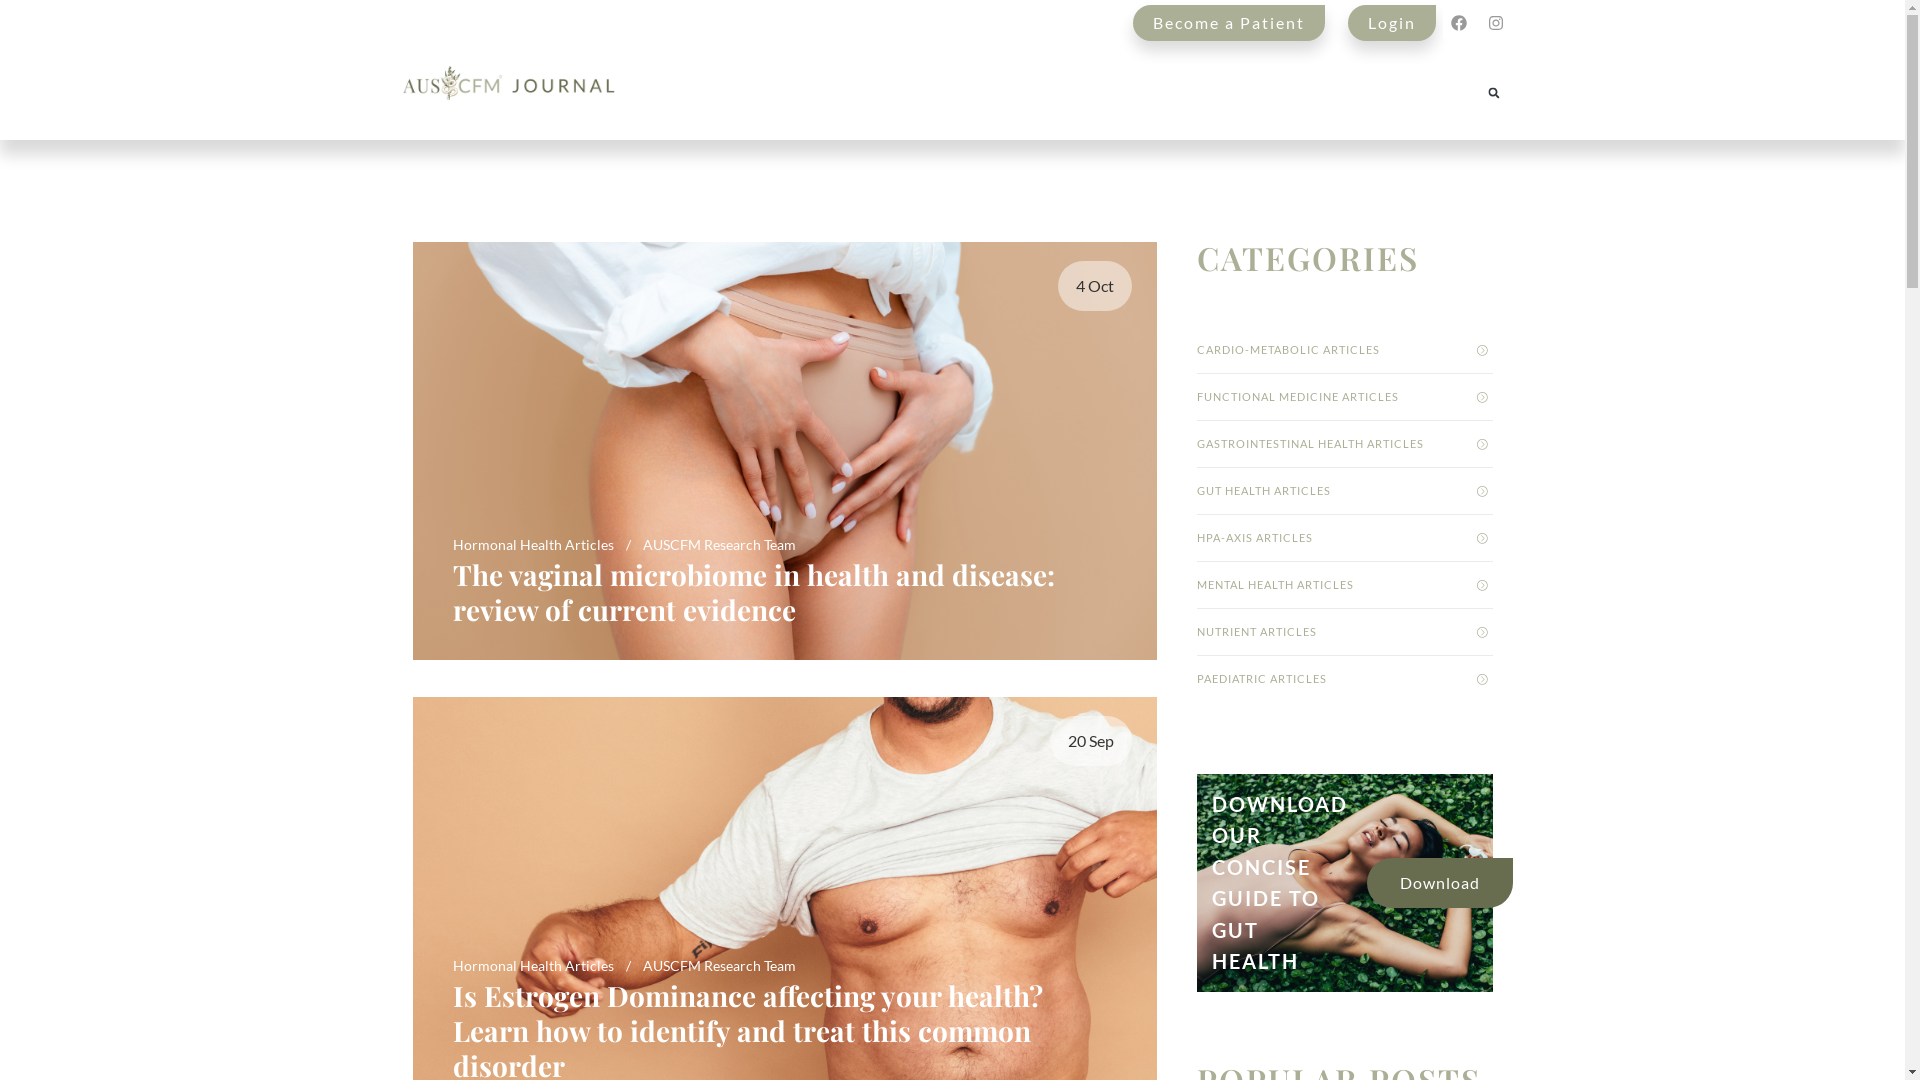 The height and width of the screenshot is (1080, 1920). I want to click on CARDIO-METABOLIC ARTICLES, so click(1344, 350).